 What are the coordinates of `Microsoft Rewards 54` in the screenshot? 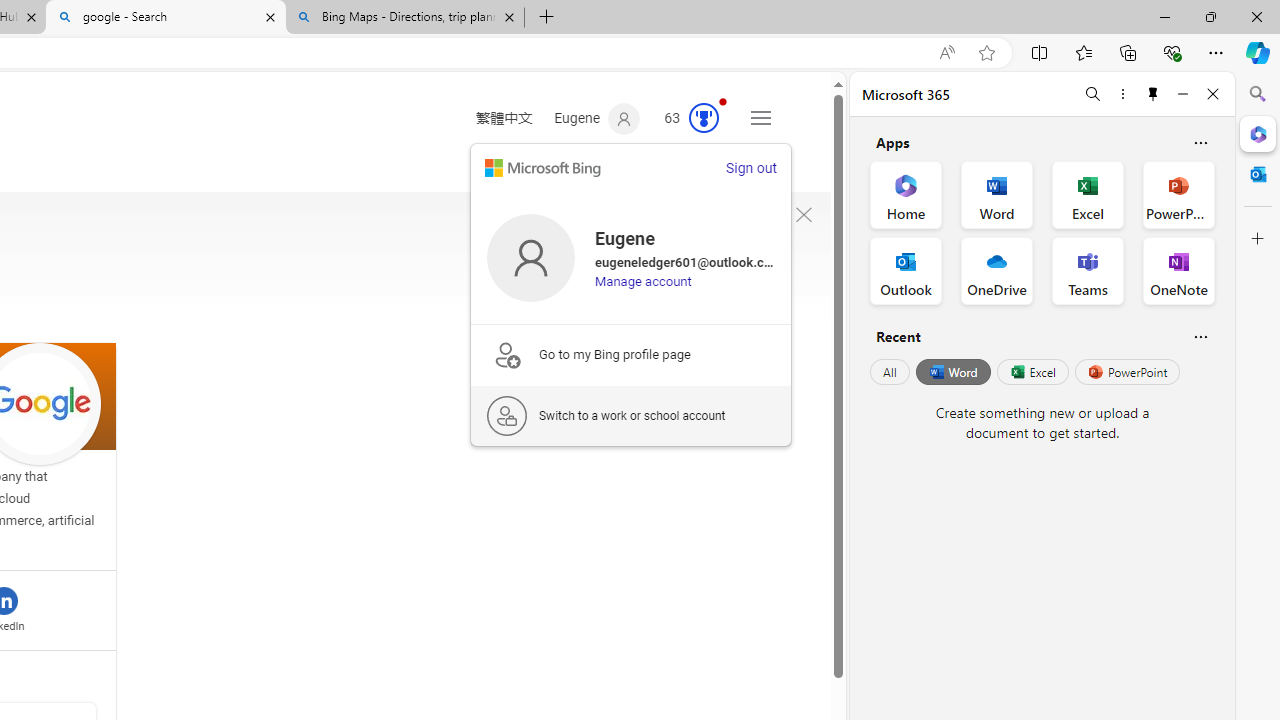 It's located at (685, 119).